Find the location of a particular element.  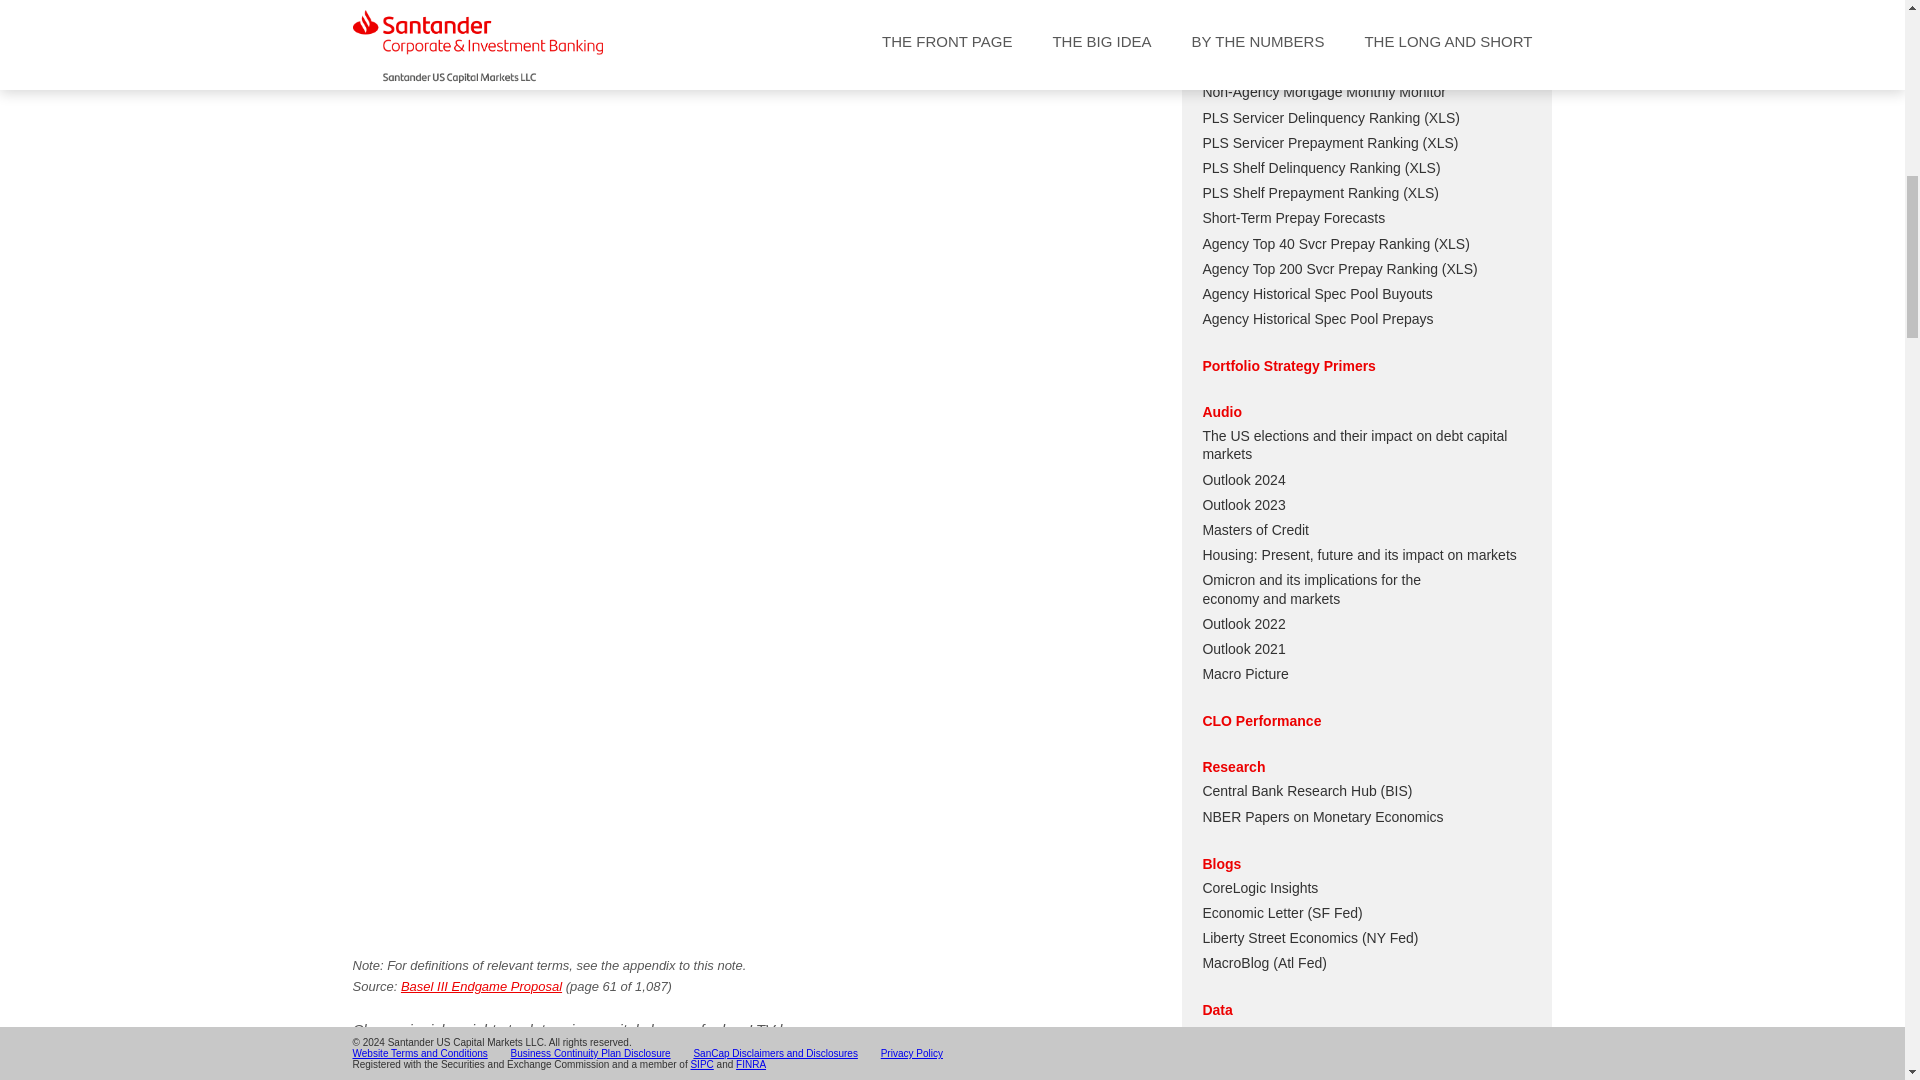

Latest Prepay Results is located at coordinates (1270, 66).